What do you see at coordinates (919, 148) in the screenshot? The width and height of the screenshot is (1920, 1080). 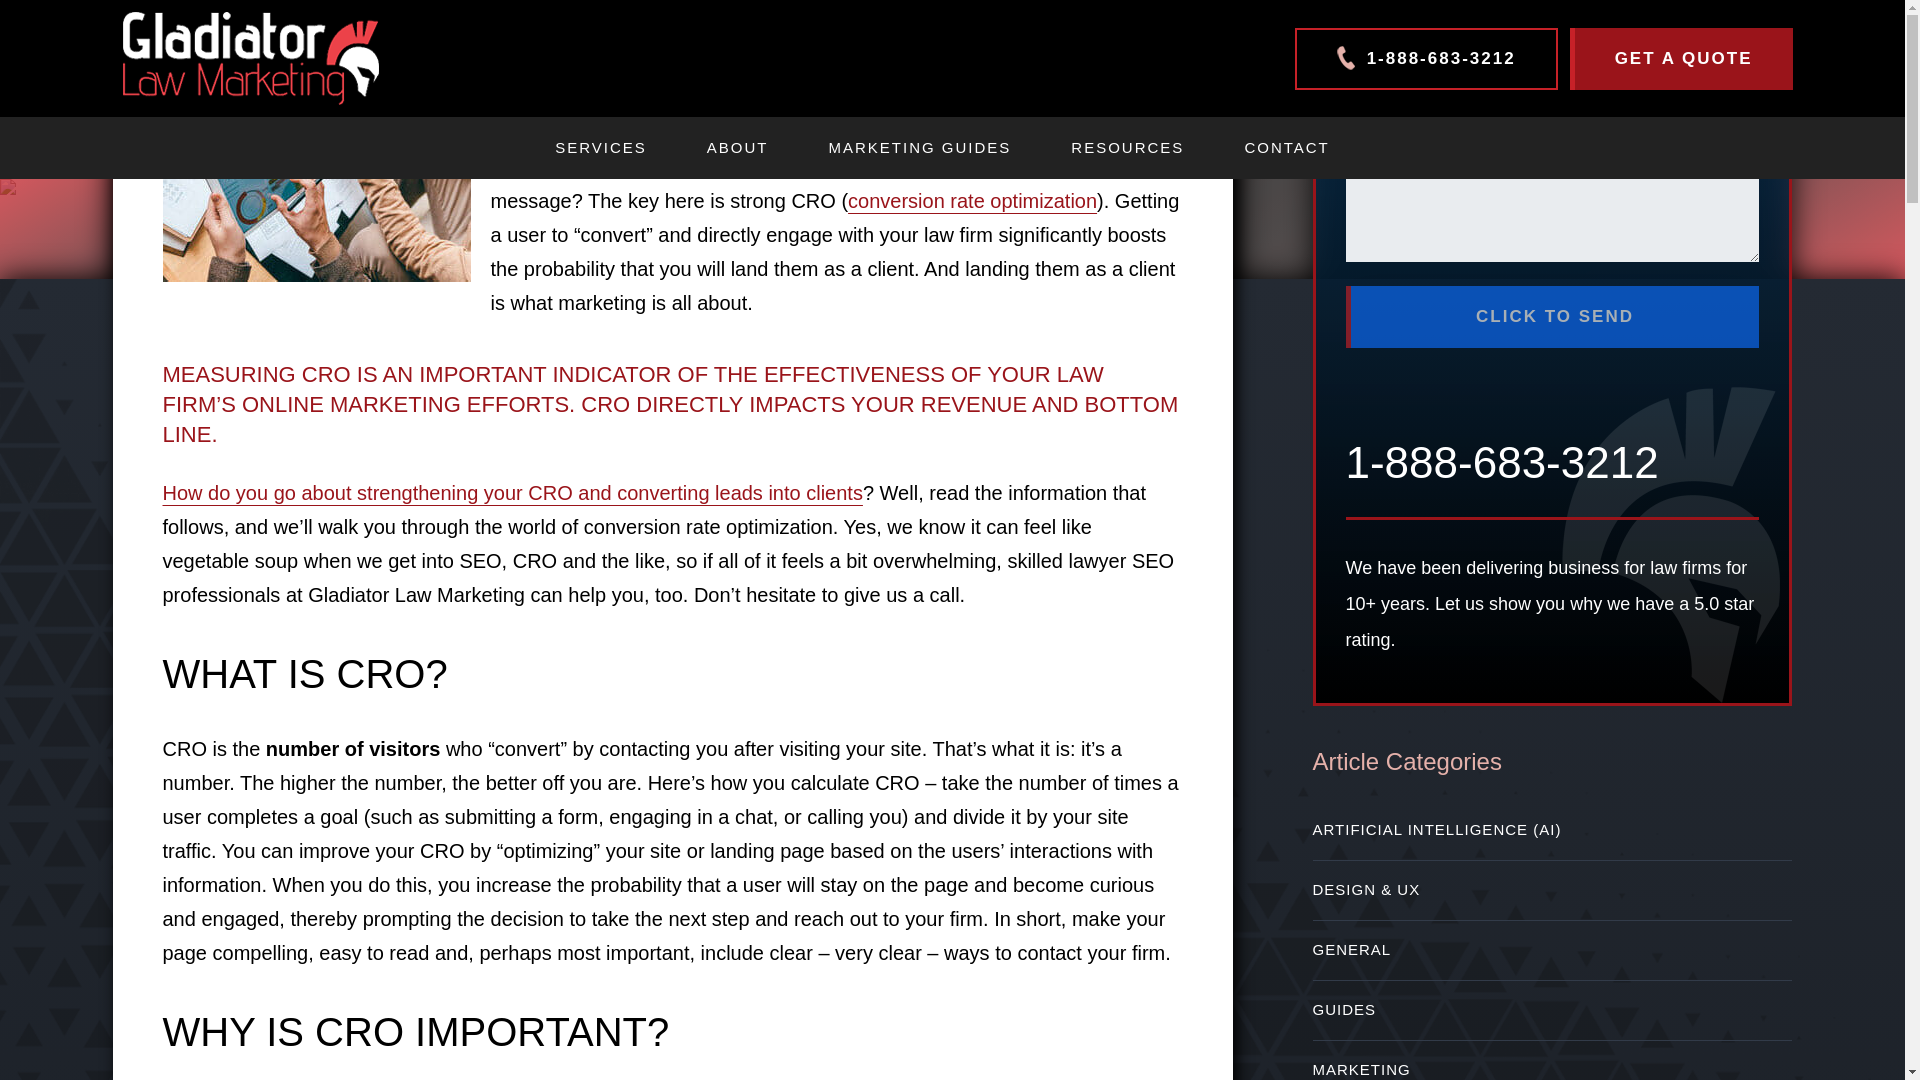 I see `MARKETING GUIDES` at bounding box center [919, 148].